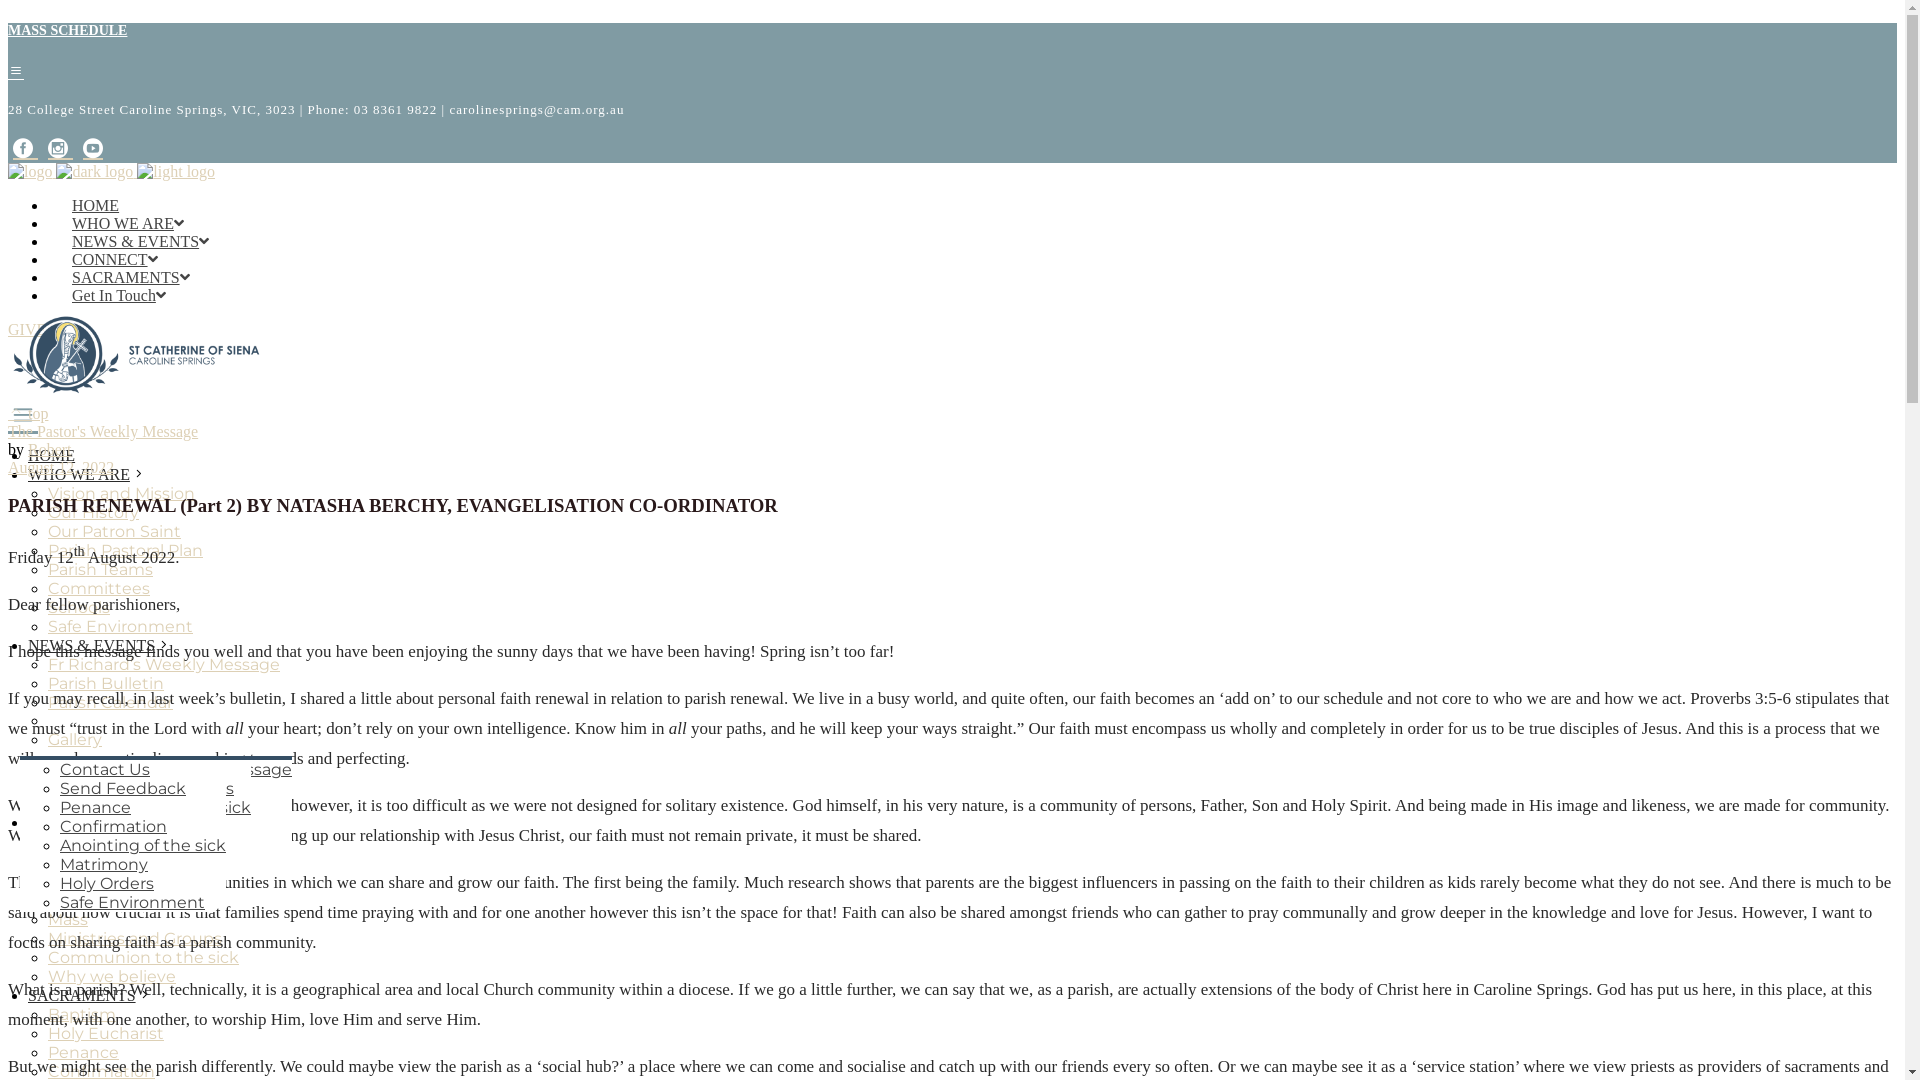 The width and height of the screenshot is (1920, 1080). What do you see at coordinates (118, 788) in the screenshot?
I see `Parish Bulletin` at bounding box center [118, 788].